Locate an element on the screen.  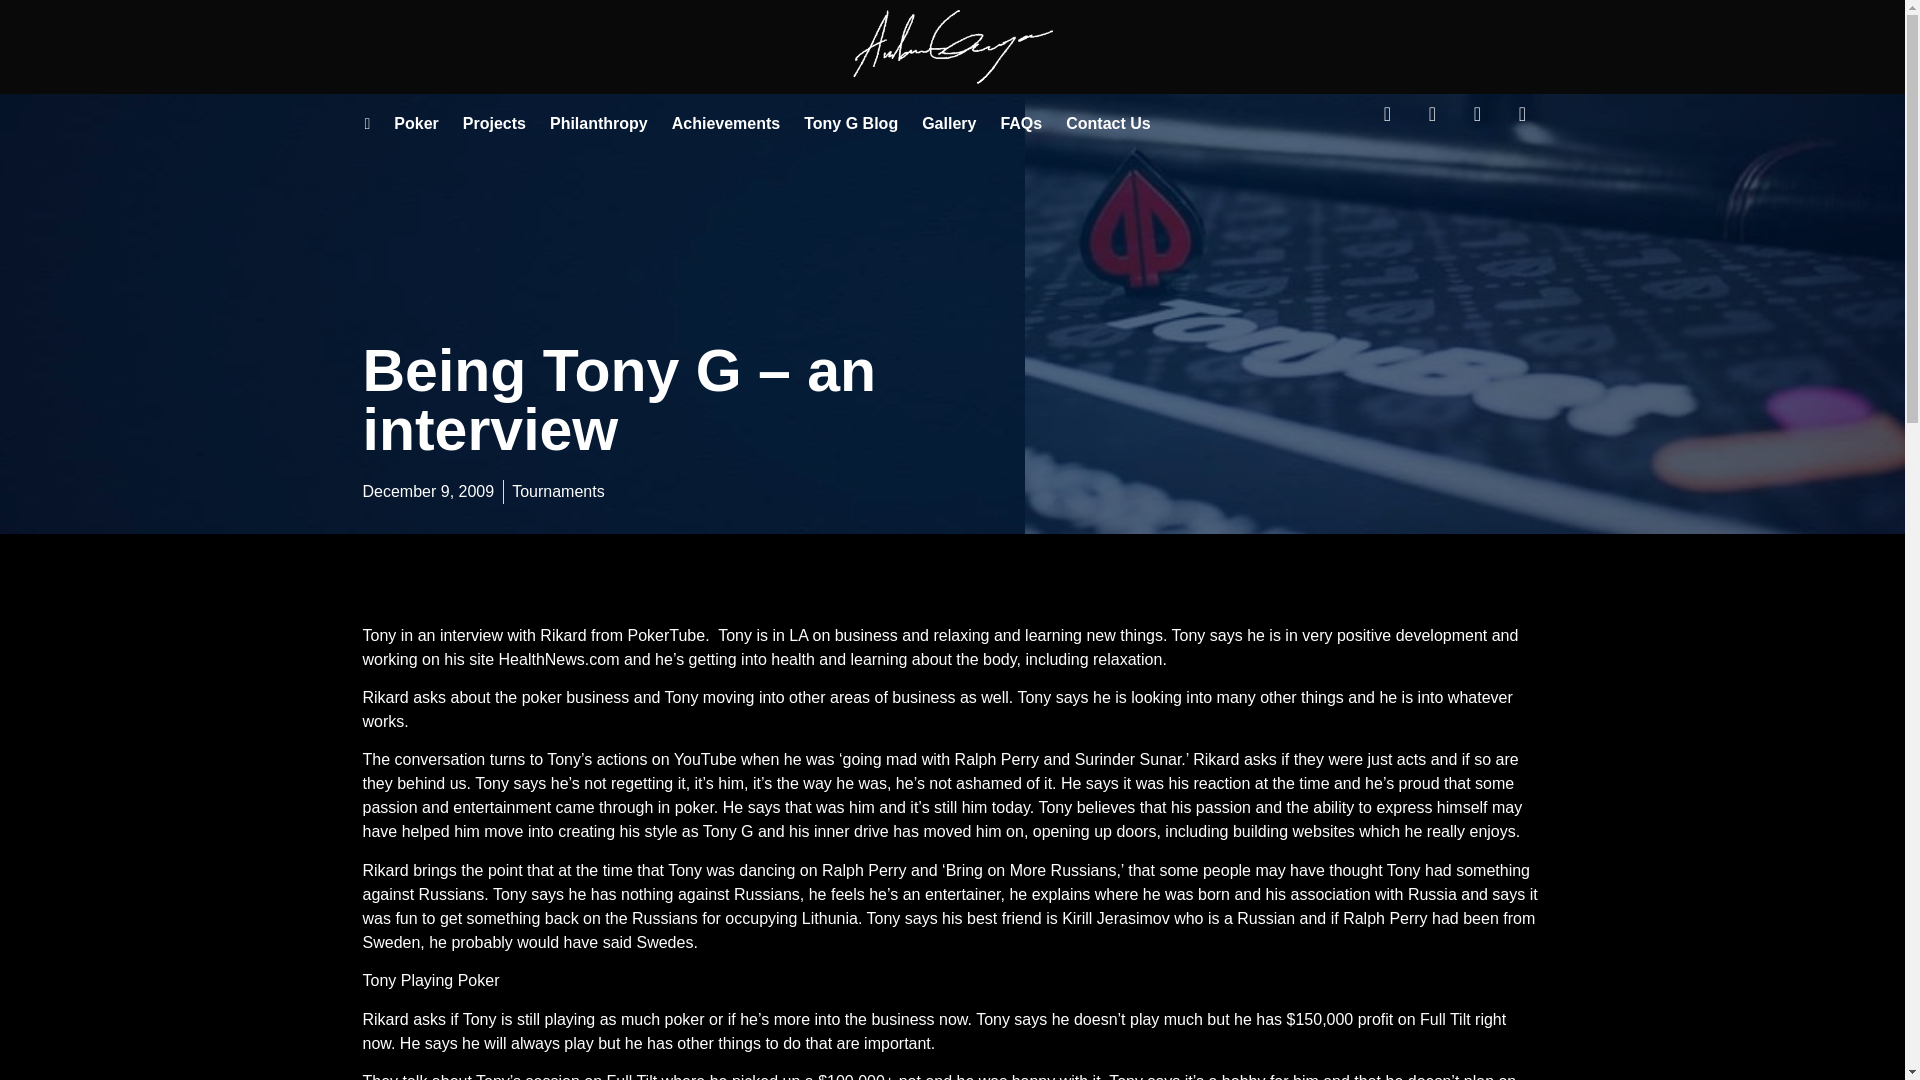
Projects is located at coordinates (494, 124).